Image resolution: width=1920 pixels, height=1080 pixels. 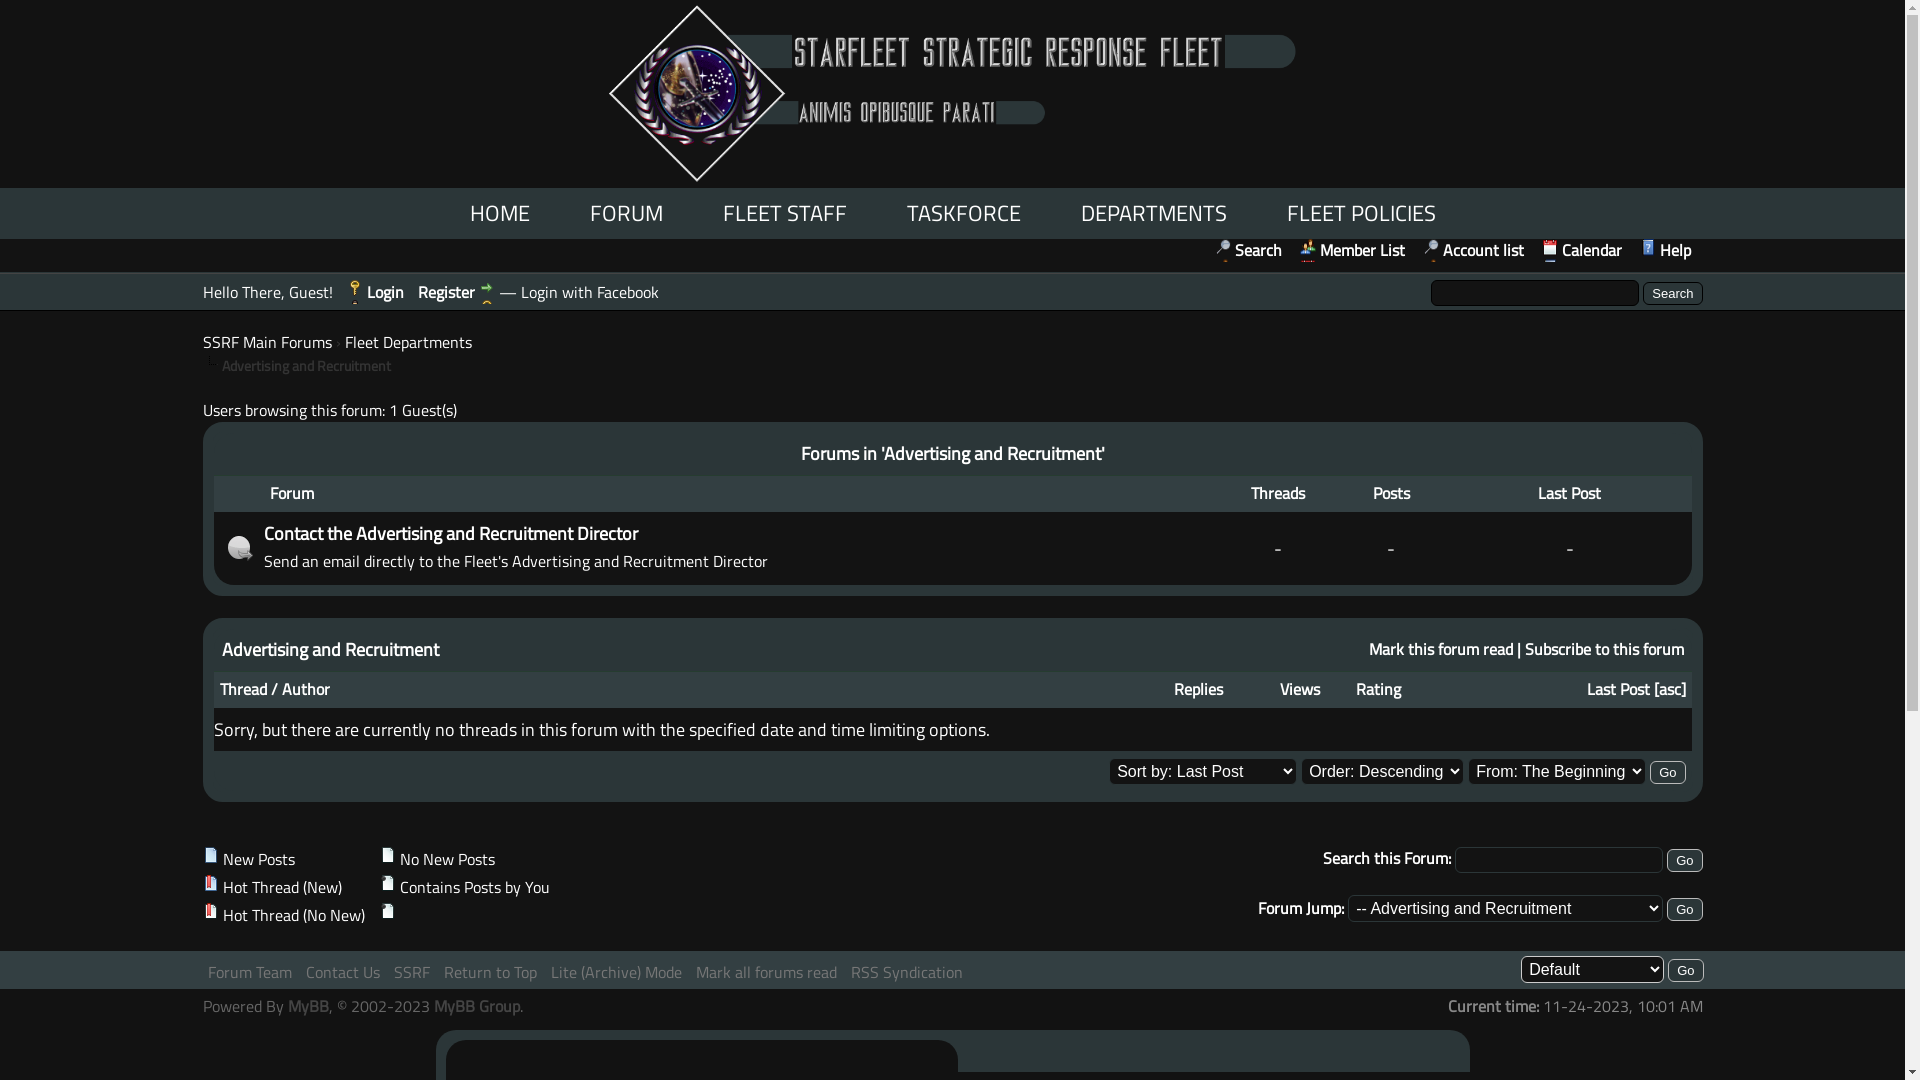 What do you see at coordinates (784, 214) in the screenshot?
I see `FLEET STAFF` at bounding box center [784, 214].